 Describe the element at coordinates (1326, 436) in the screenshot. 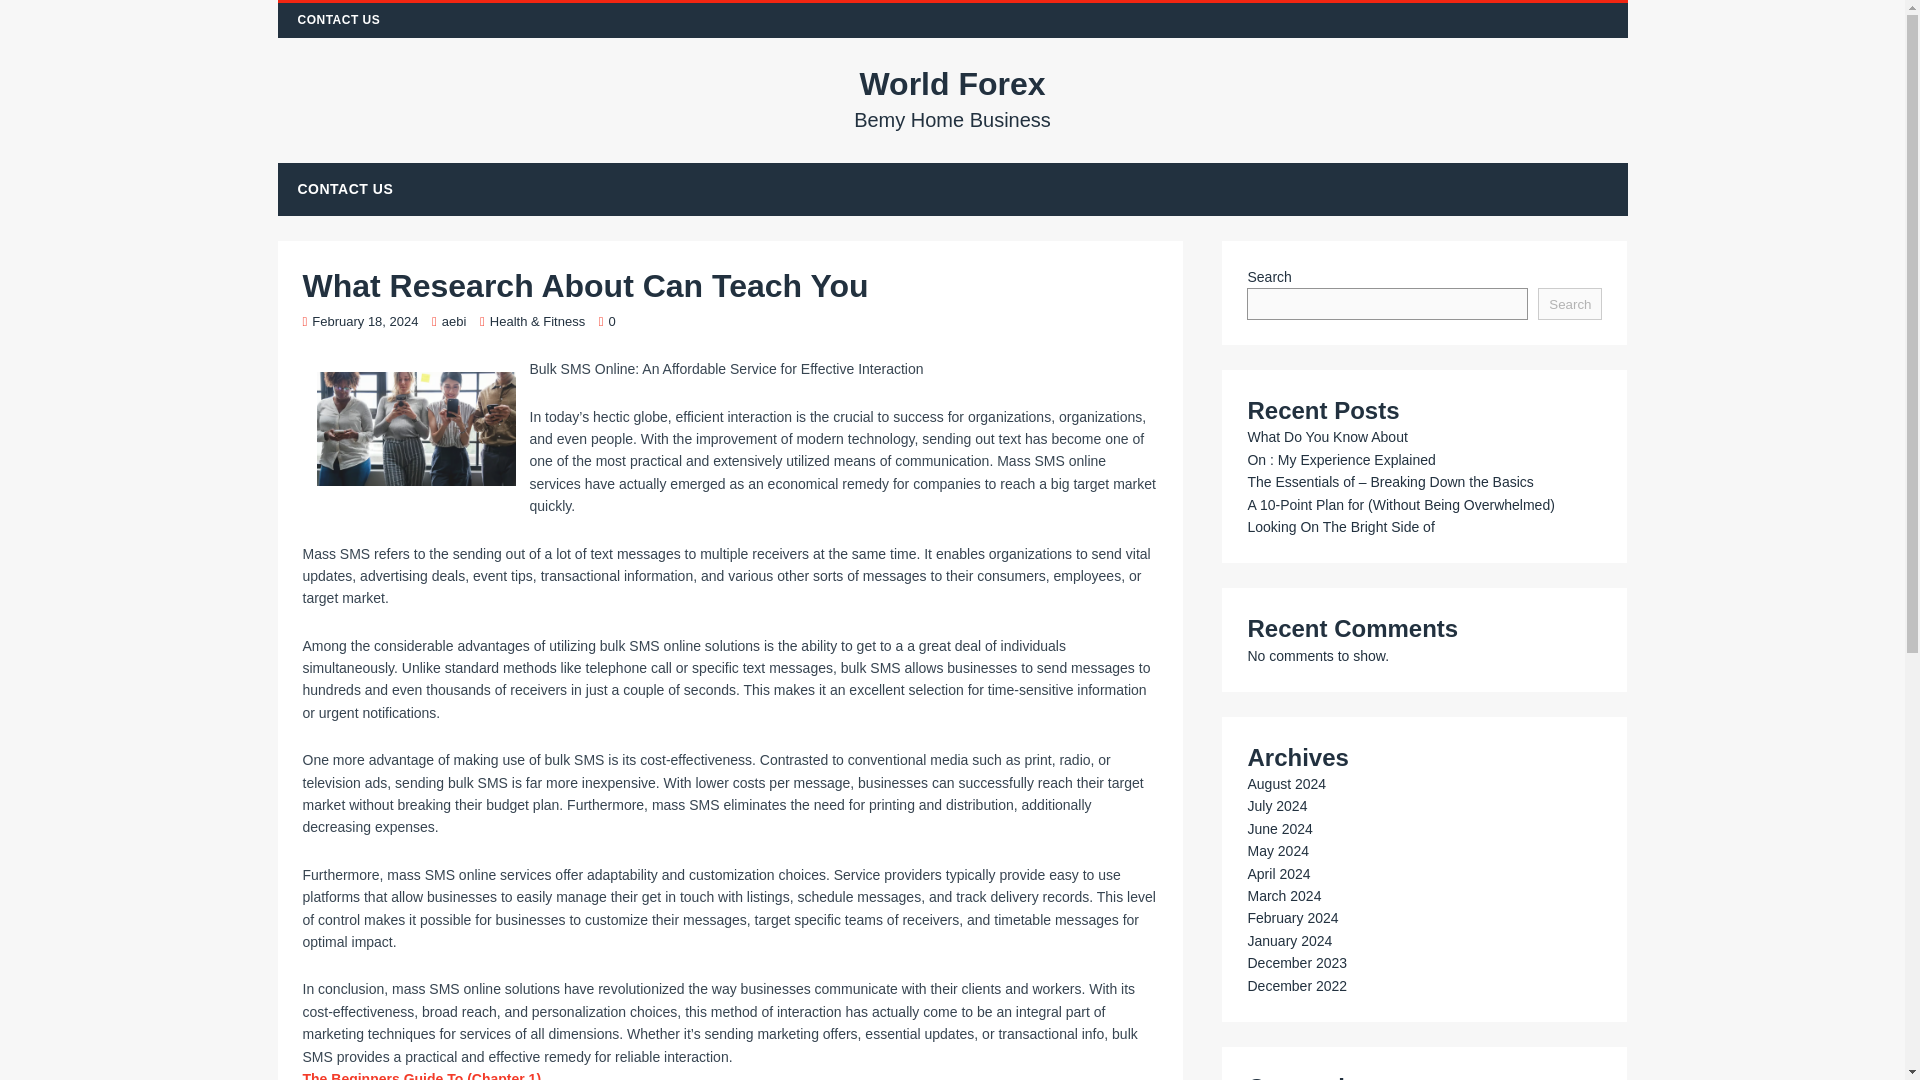

I see `What Do You Know About` at that location.